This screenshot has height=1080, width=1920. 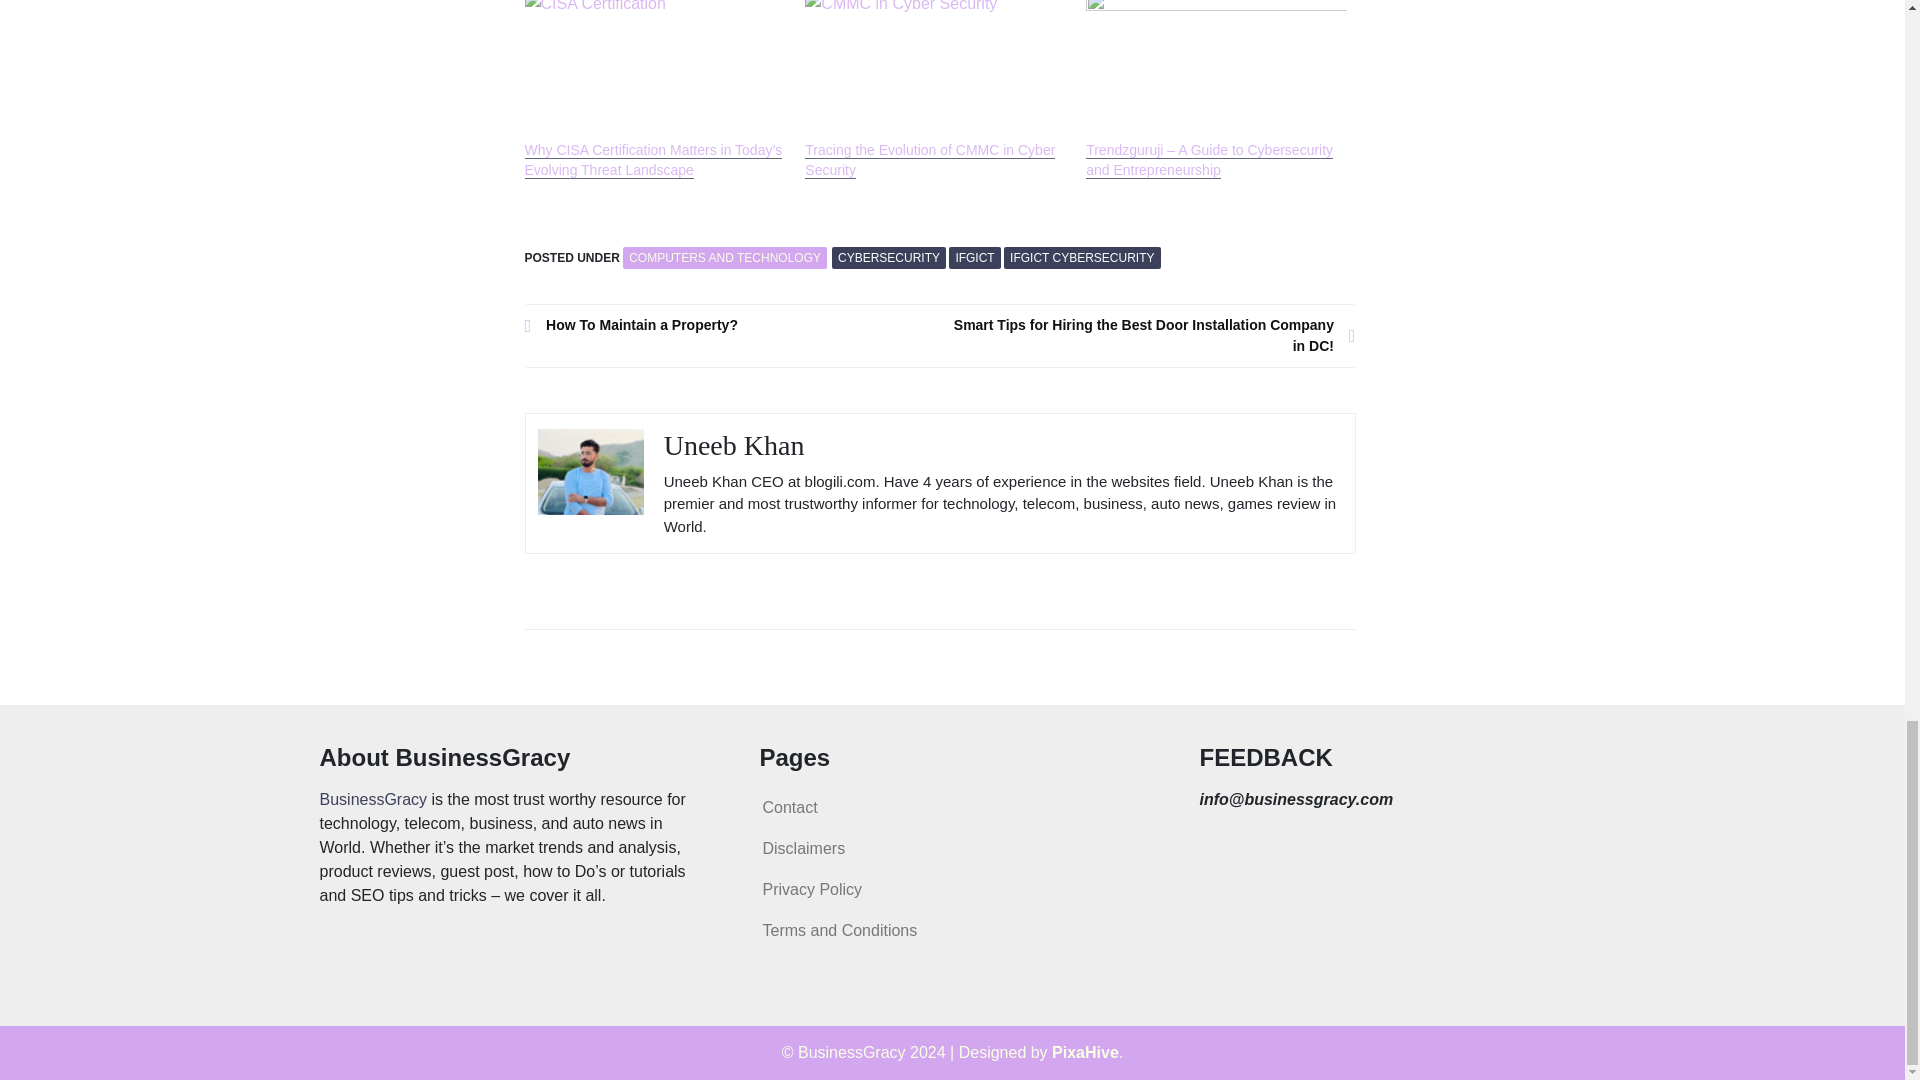 I want to click on Tracing the Evolution of CMMC in Cyber Security, so click(x=934, y=70).